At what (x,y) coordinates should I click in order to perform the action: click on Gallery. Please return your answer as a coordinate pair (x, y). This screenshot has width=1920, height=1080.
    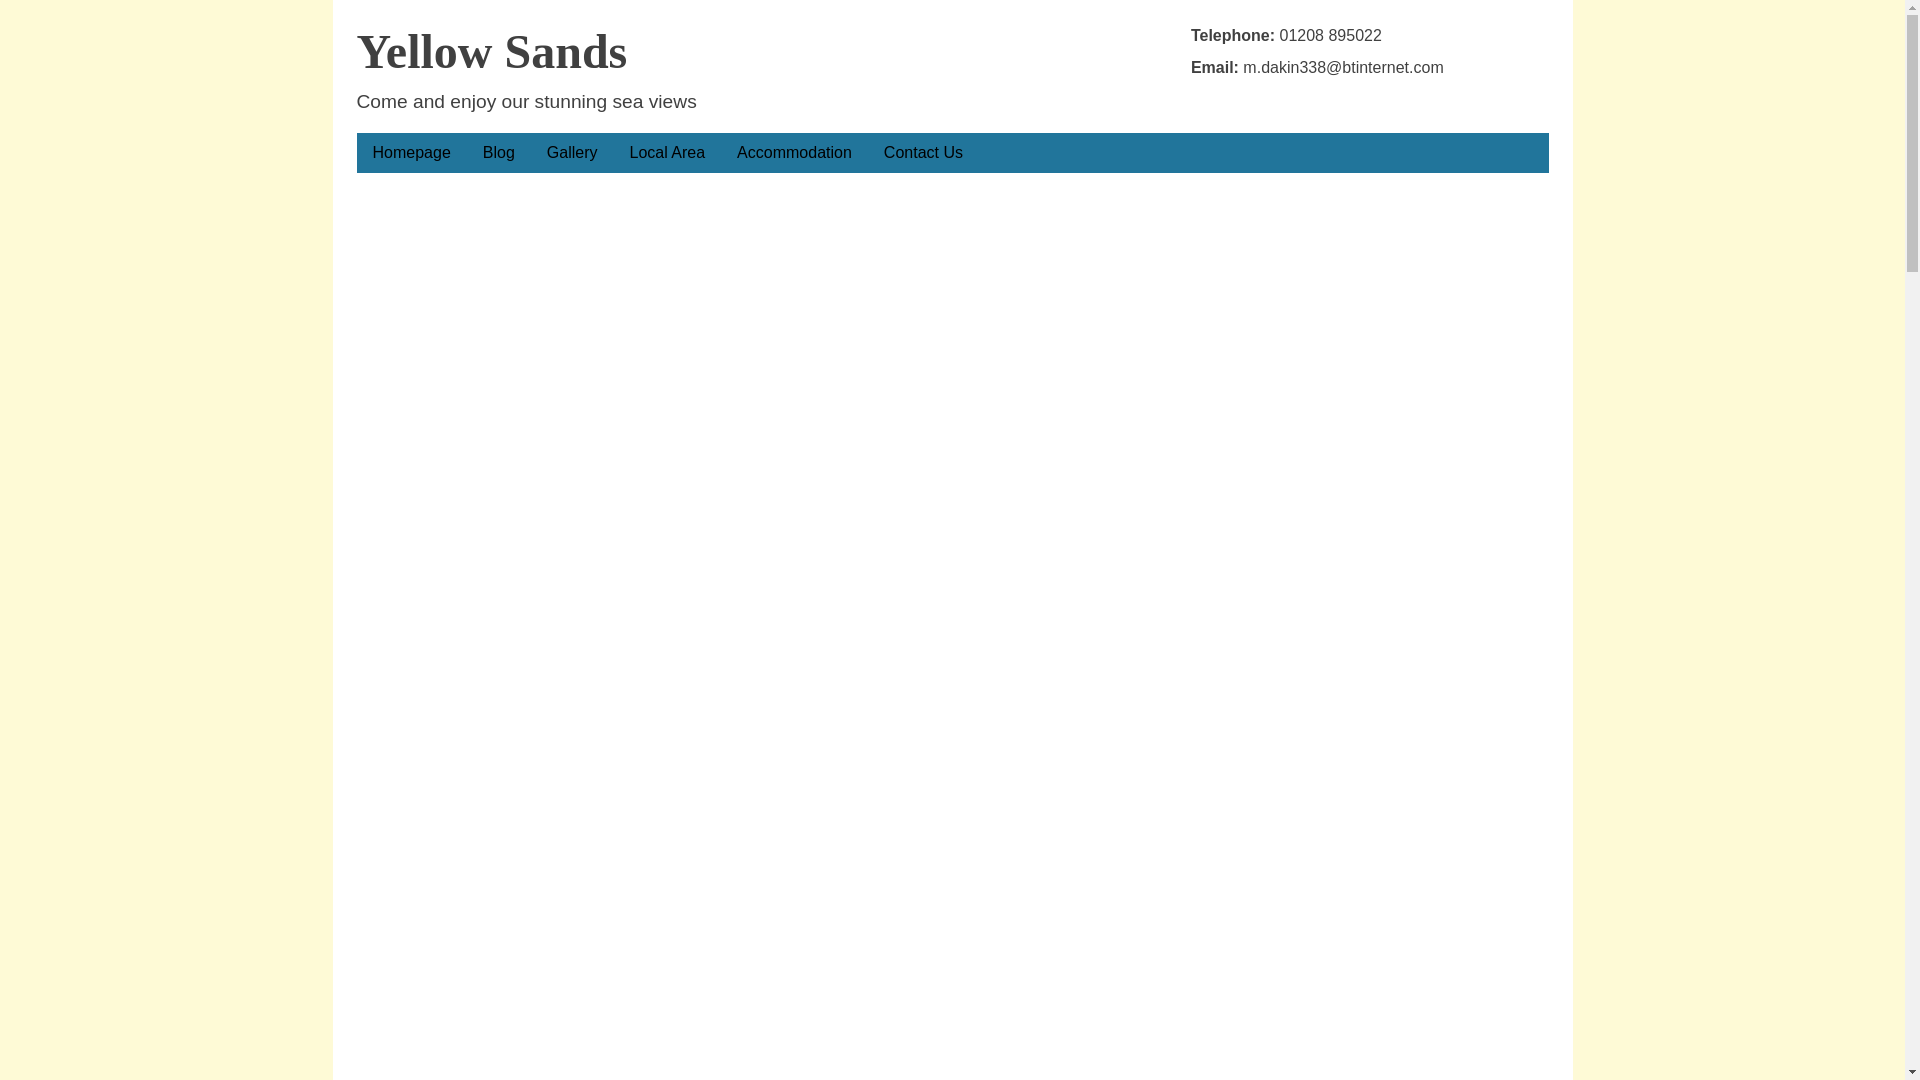
    Looking at the image, I should click on (572, 153).